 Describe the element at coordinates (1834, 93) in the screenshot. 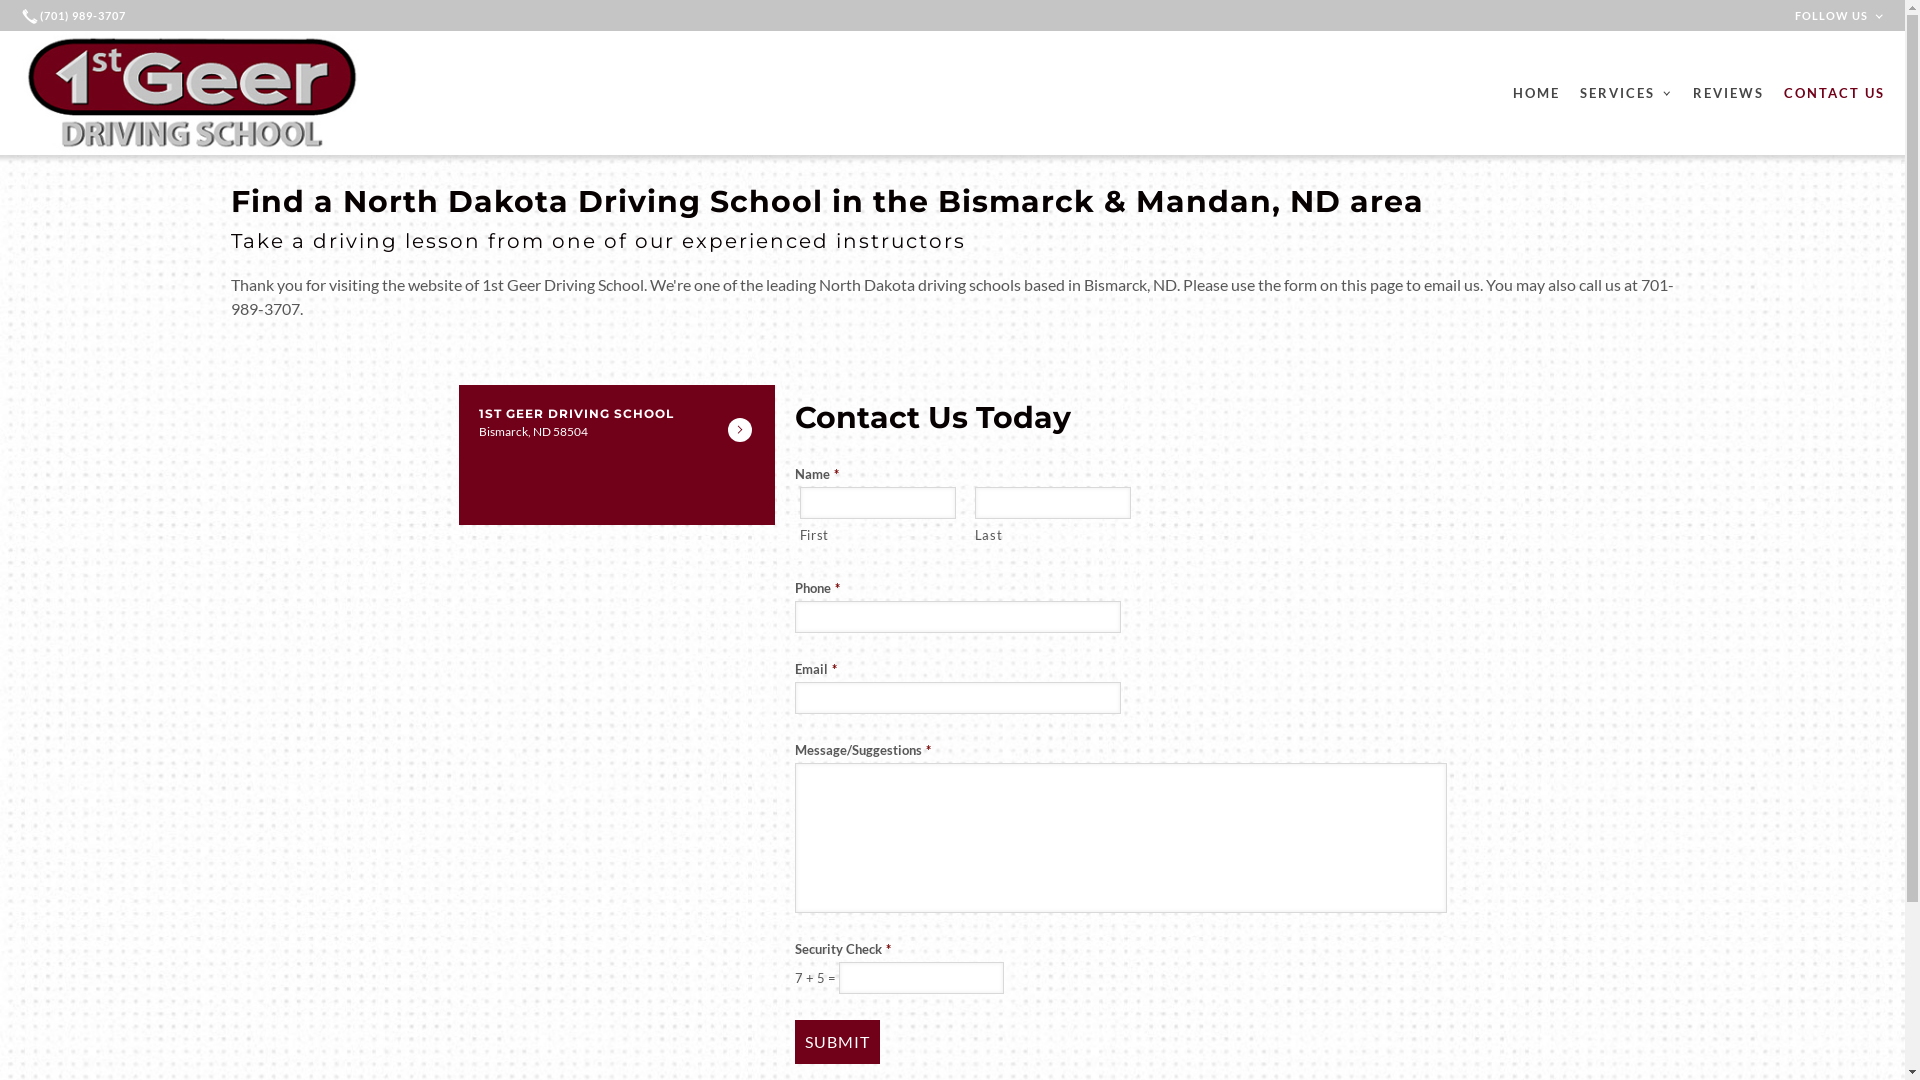

I see `CONTACT US` at that location.